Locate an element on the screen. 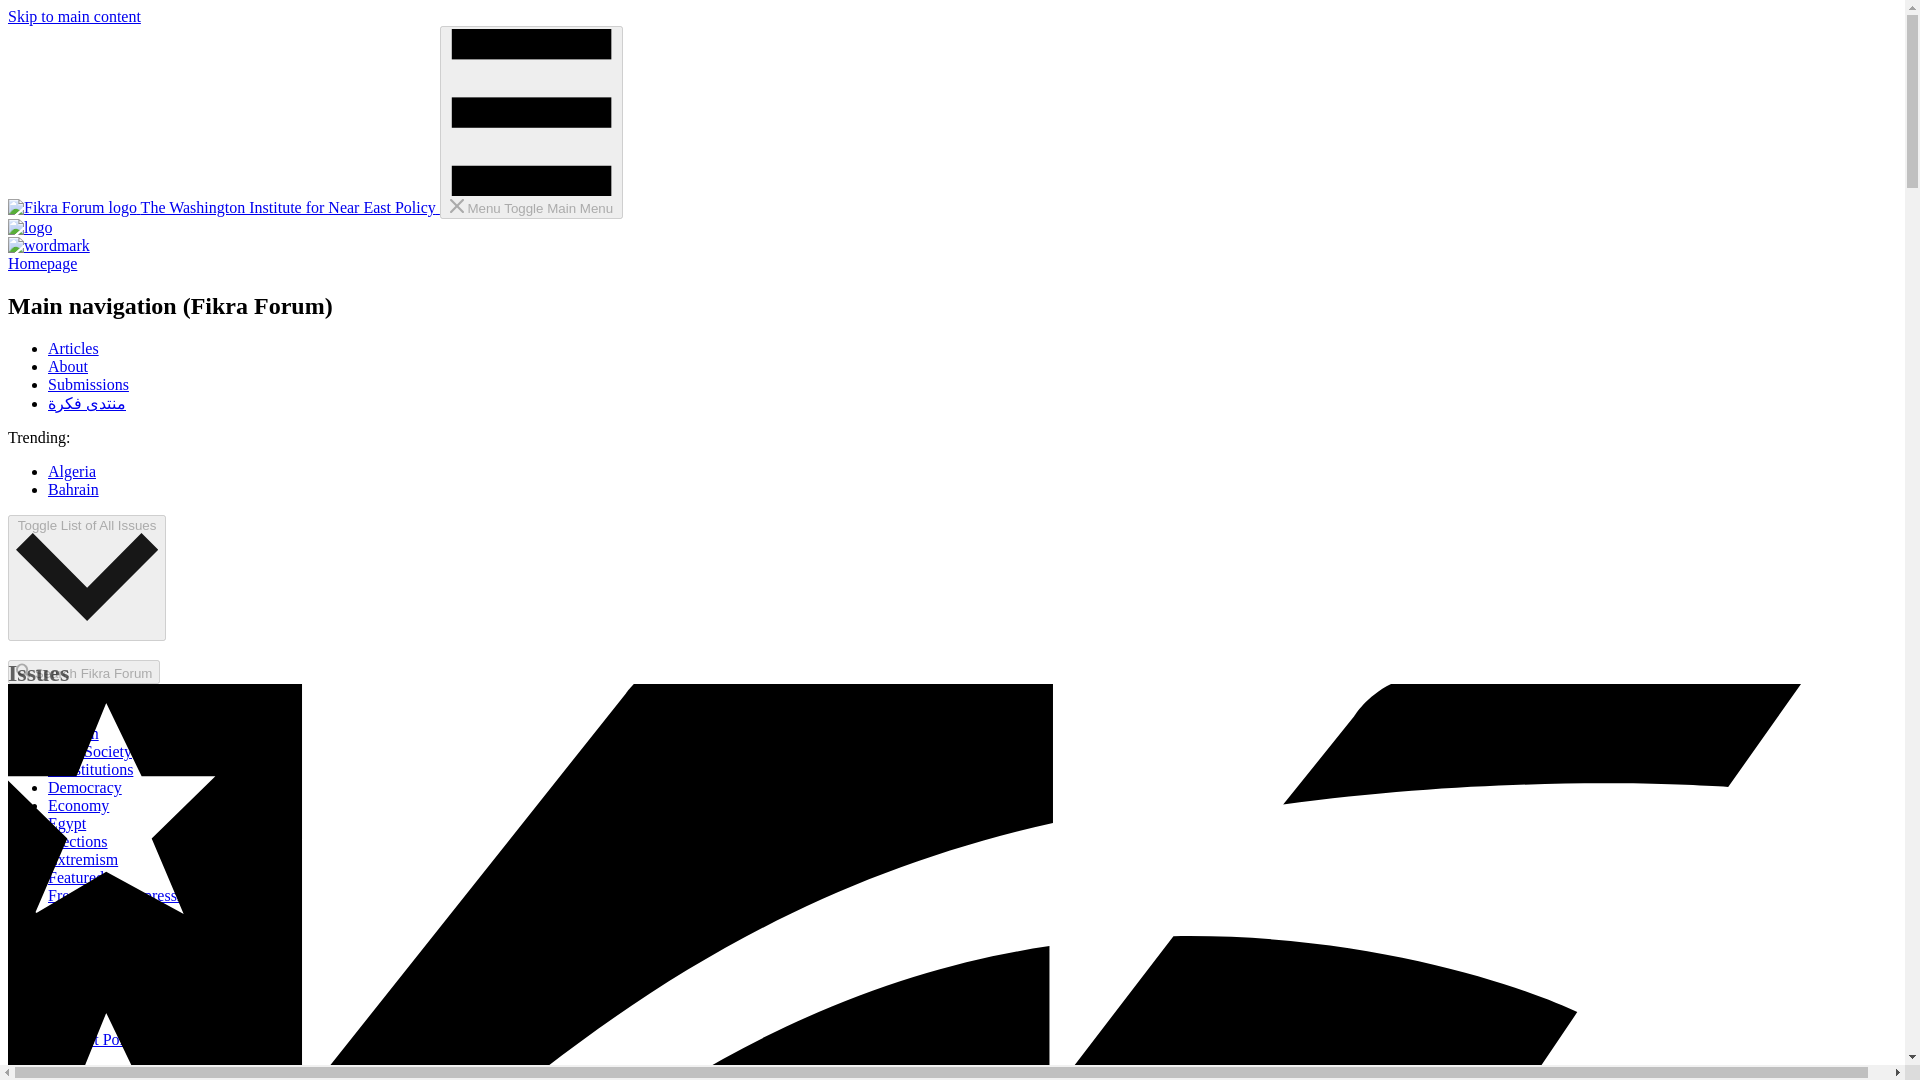 This screenshot has height=1080, width=1920. Extremism is located at coordinates (82, 860).